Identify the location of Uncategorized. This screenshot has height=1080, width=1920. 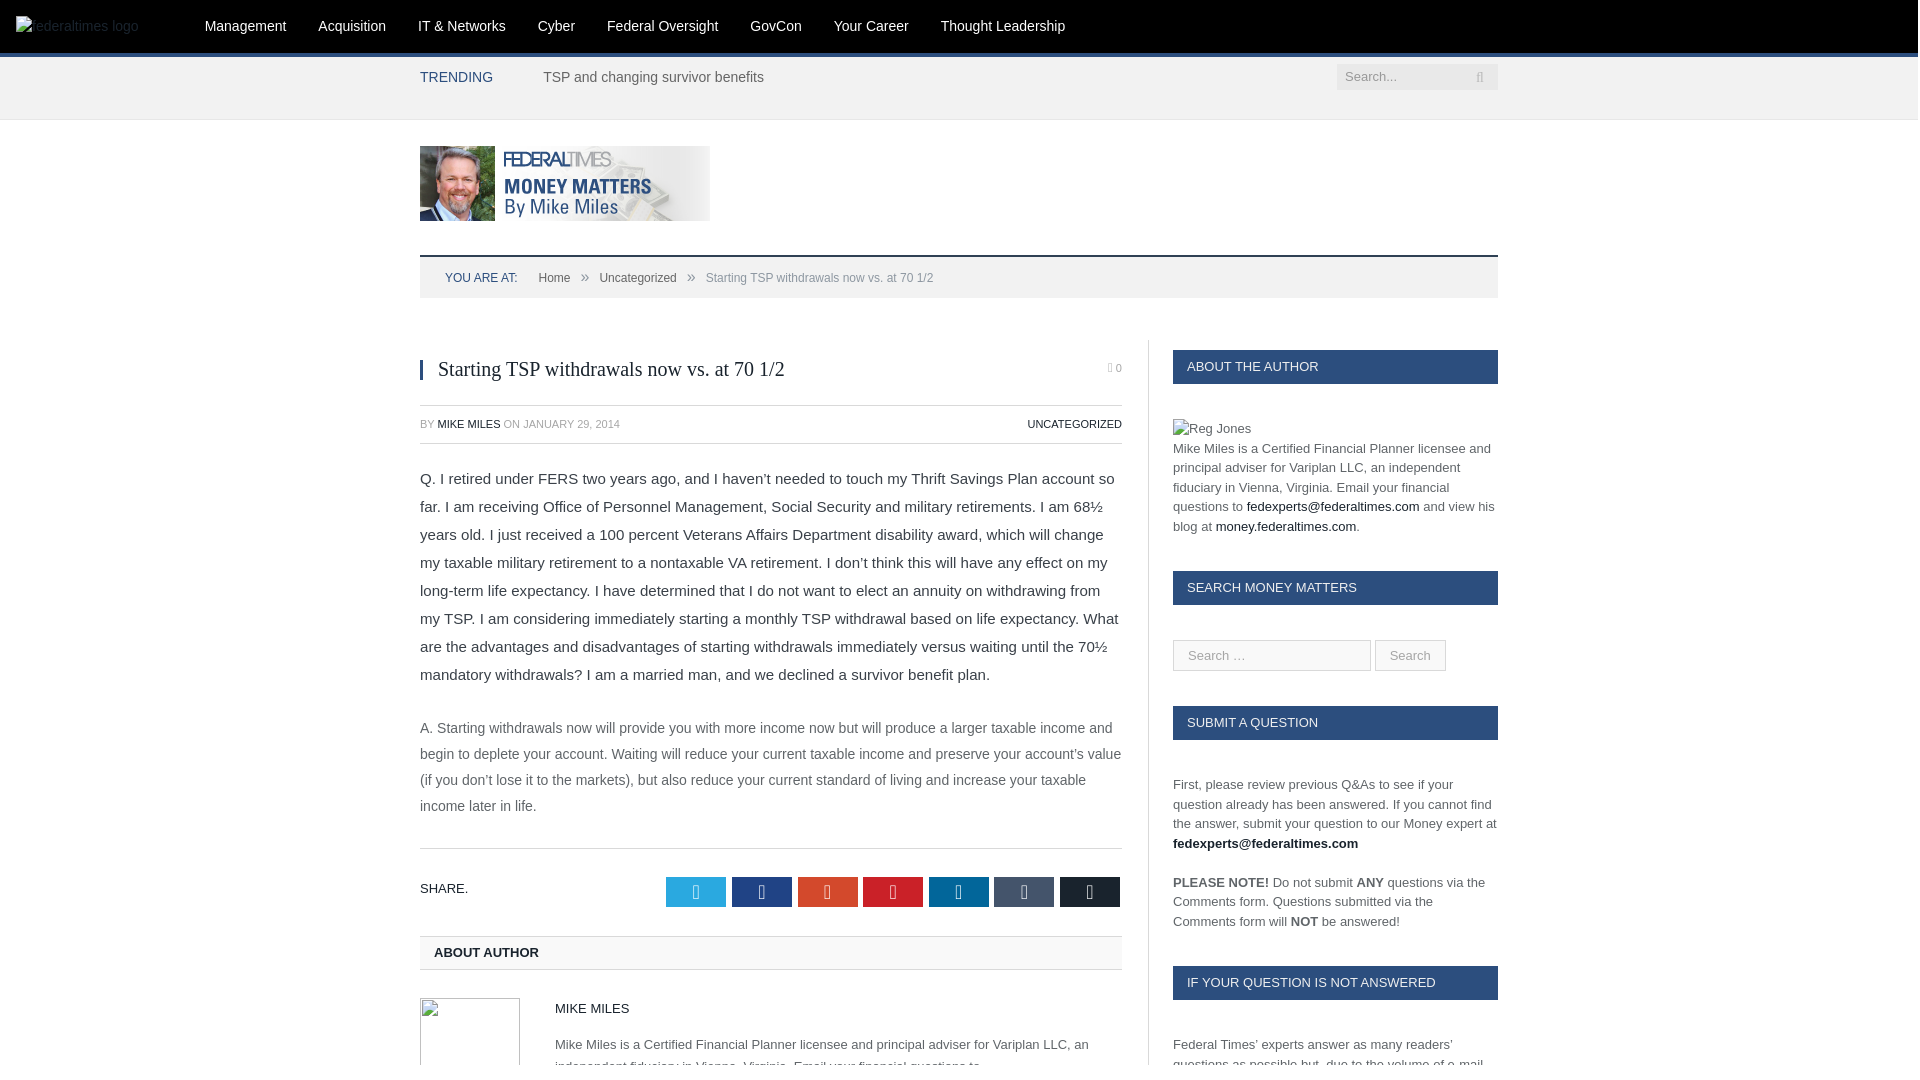
(637, 278).